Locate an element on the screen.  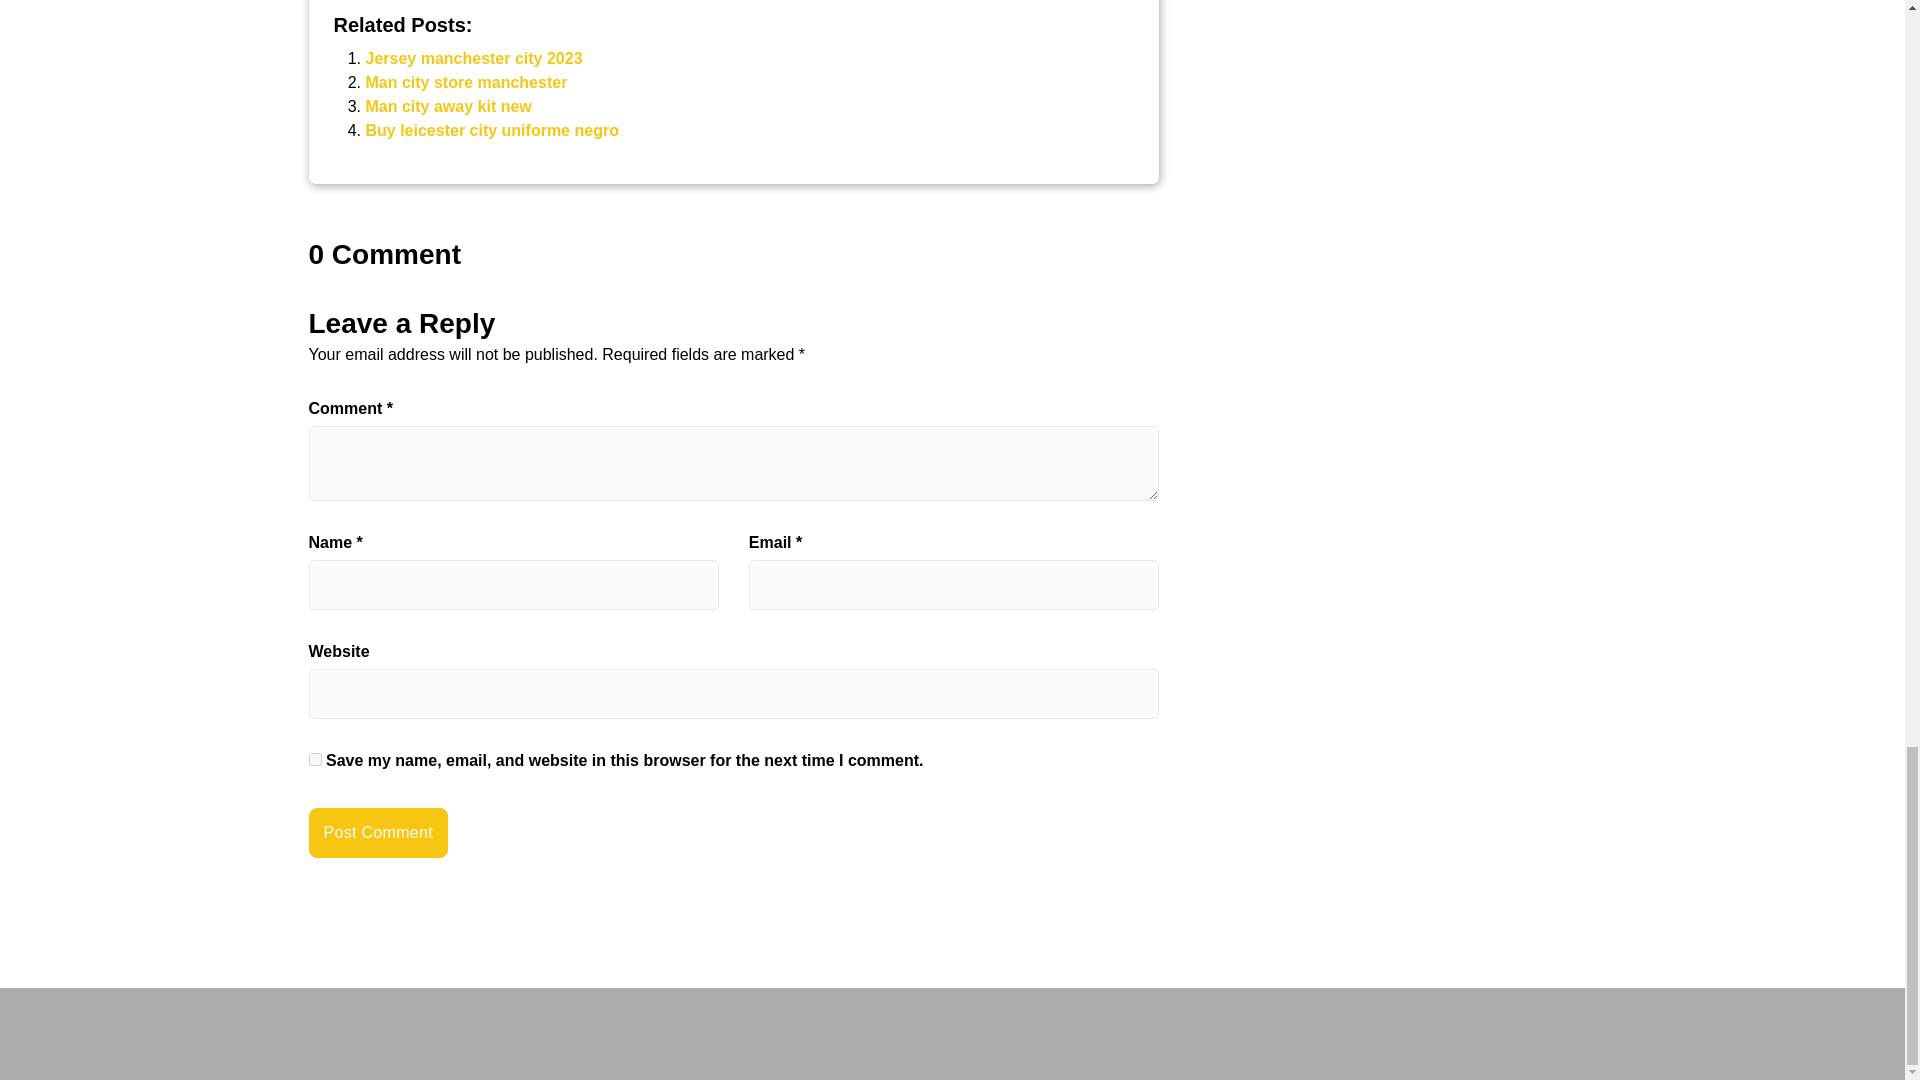
Man city away kit new is located at coordinates (448, 106).